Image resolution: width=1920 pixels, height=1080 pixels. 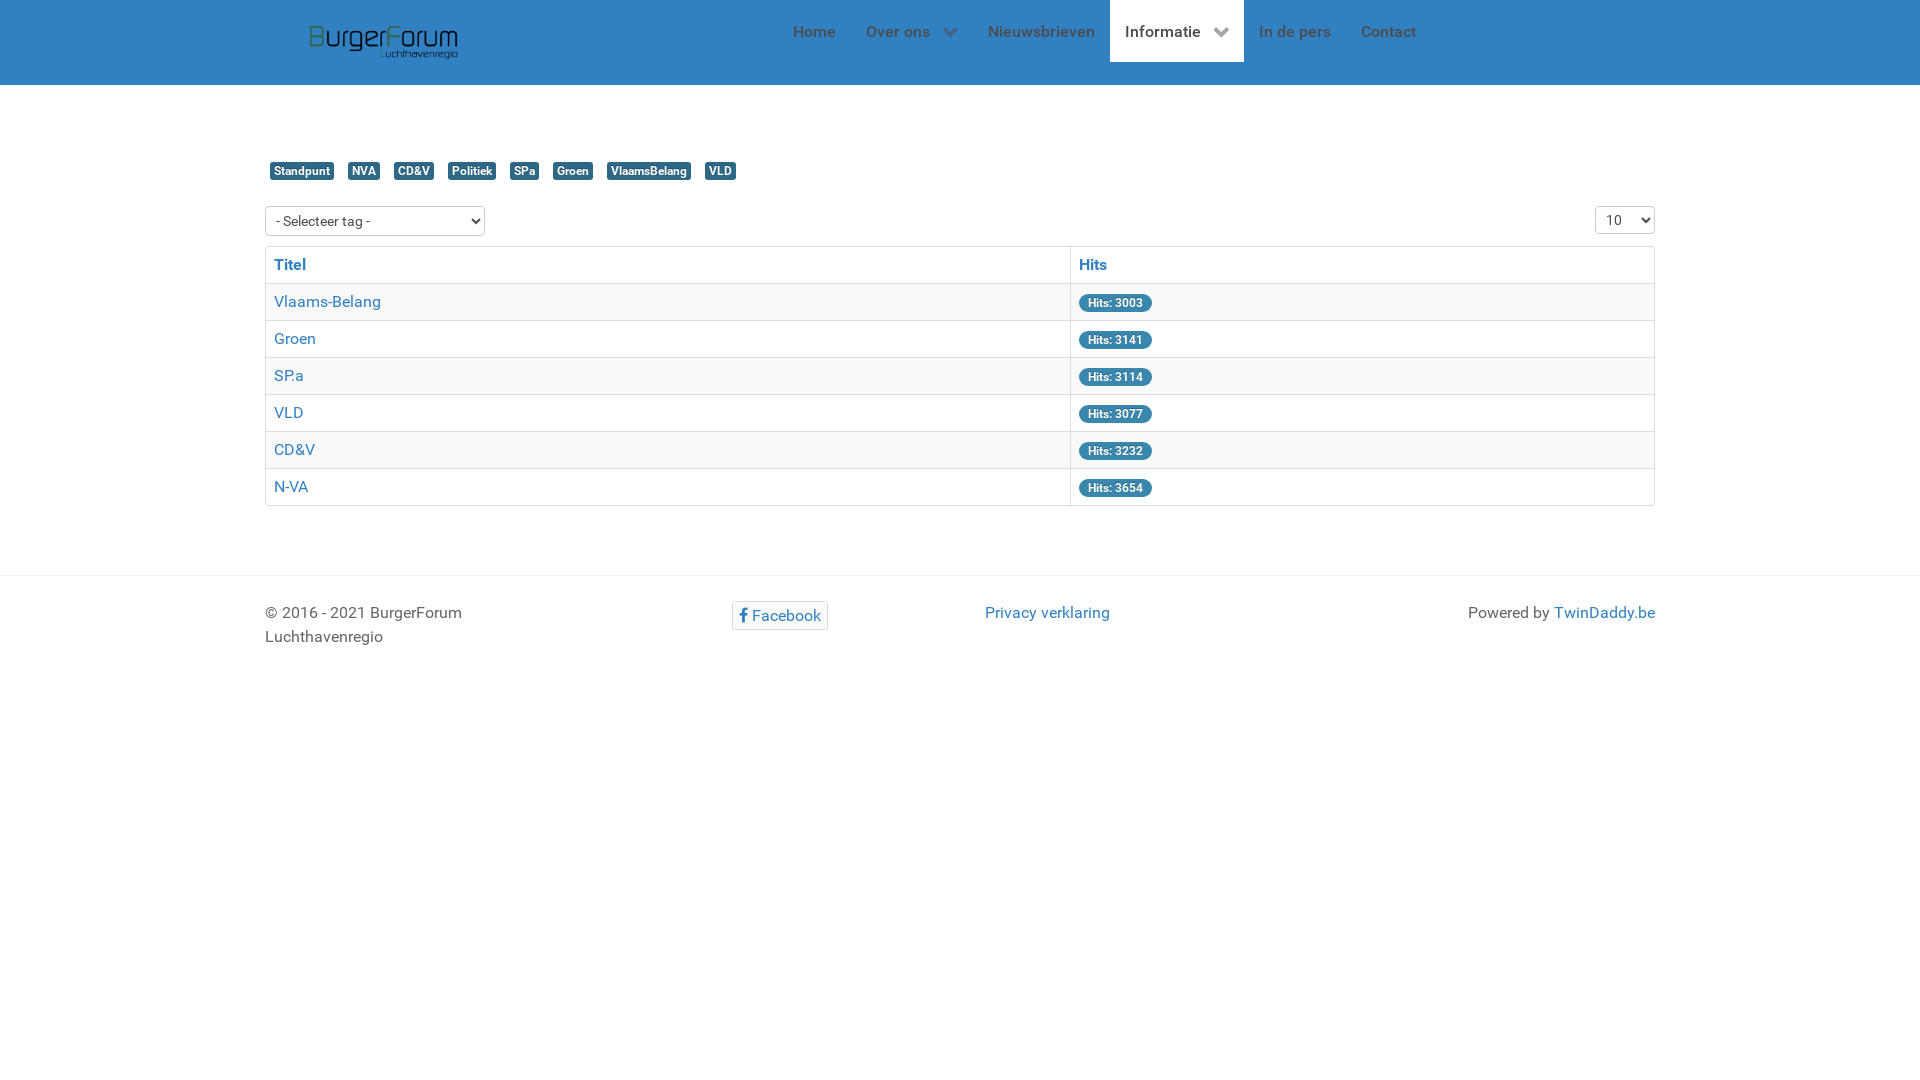 What do you see at coordinates (573, 171) in the screenshot?
I see `Groen` at bounding box center [573, 171].